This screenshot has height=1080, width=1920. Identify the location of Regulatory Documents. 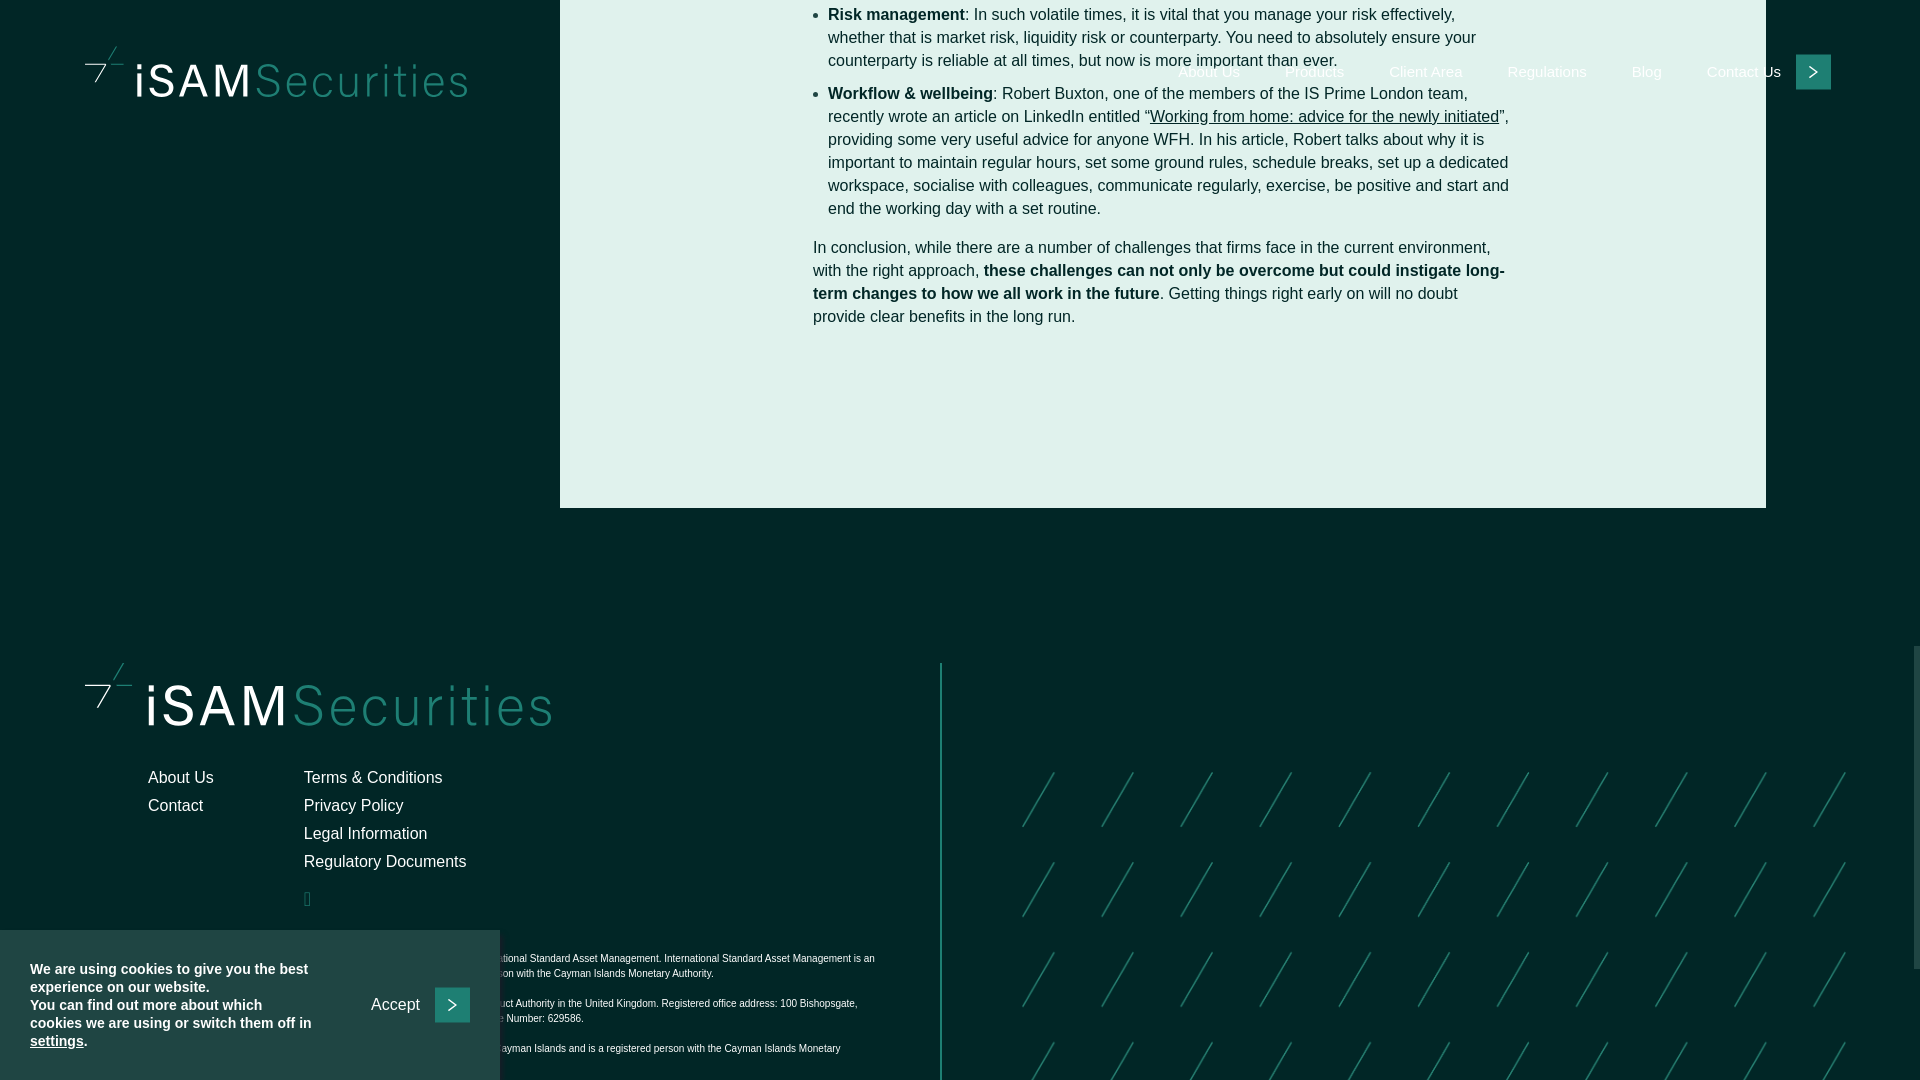
(384, 862).